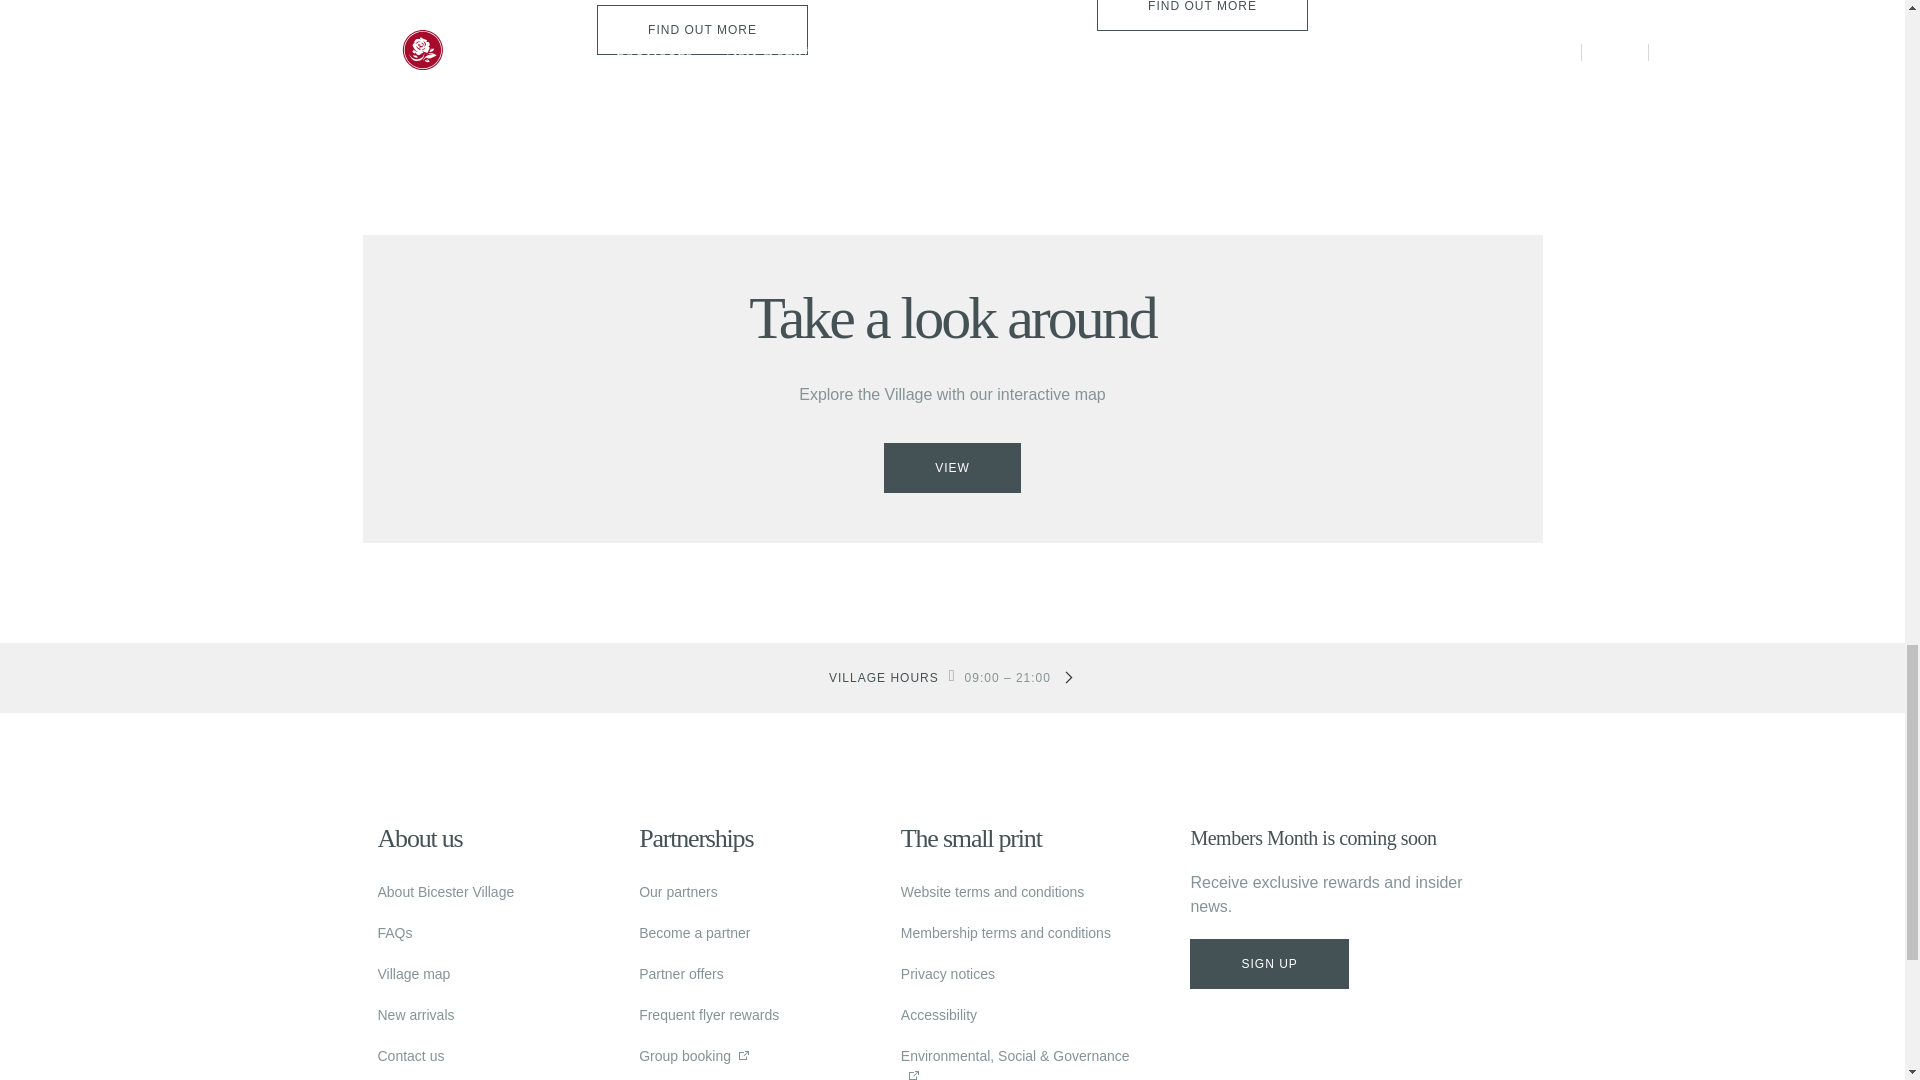  I want to click on Contact us, so click(412, 1055).